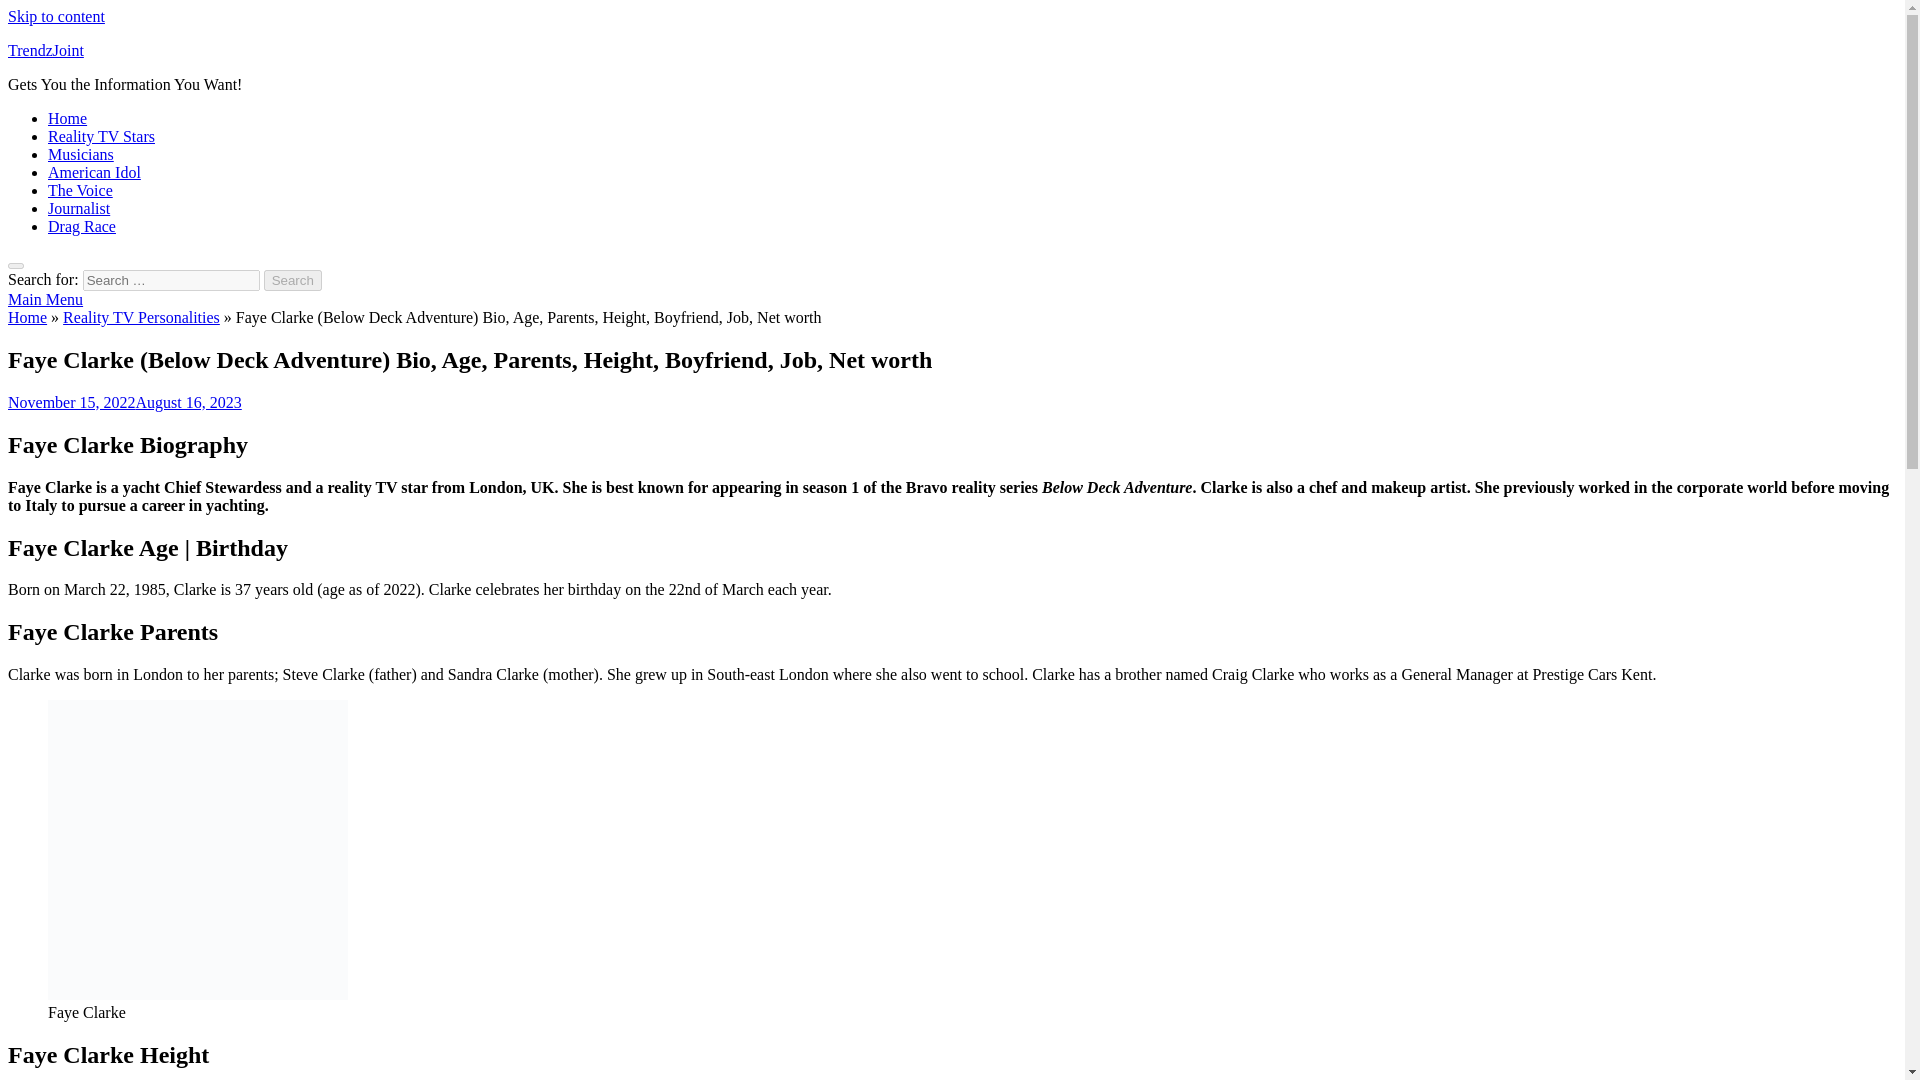  Describe the element at coordinates (44, 298) in the screenshot. I see `Main Menu` at that location.